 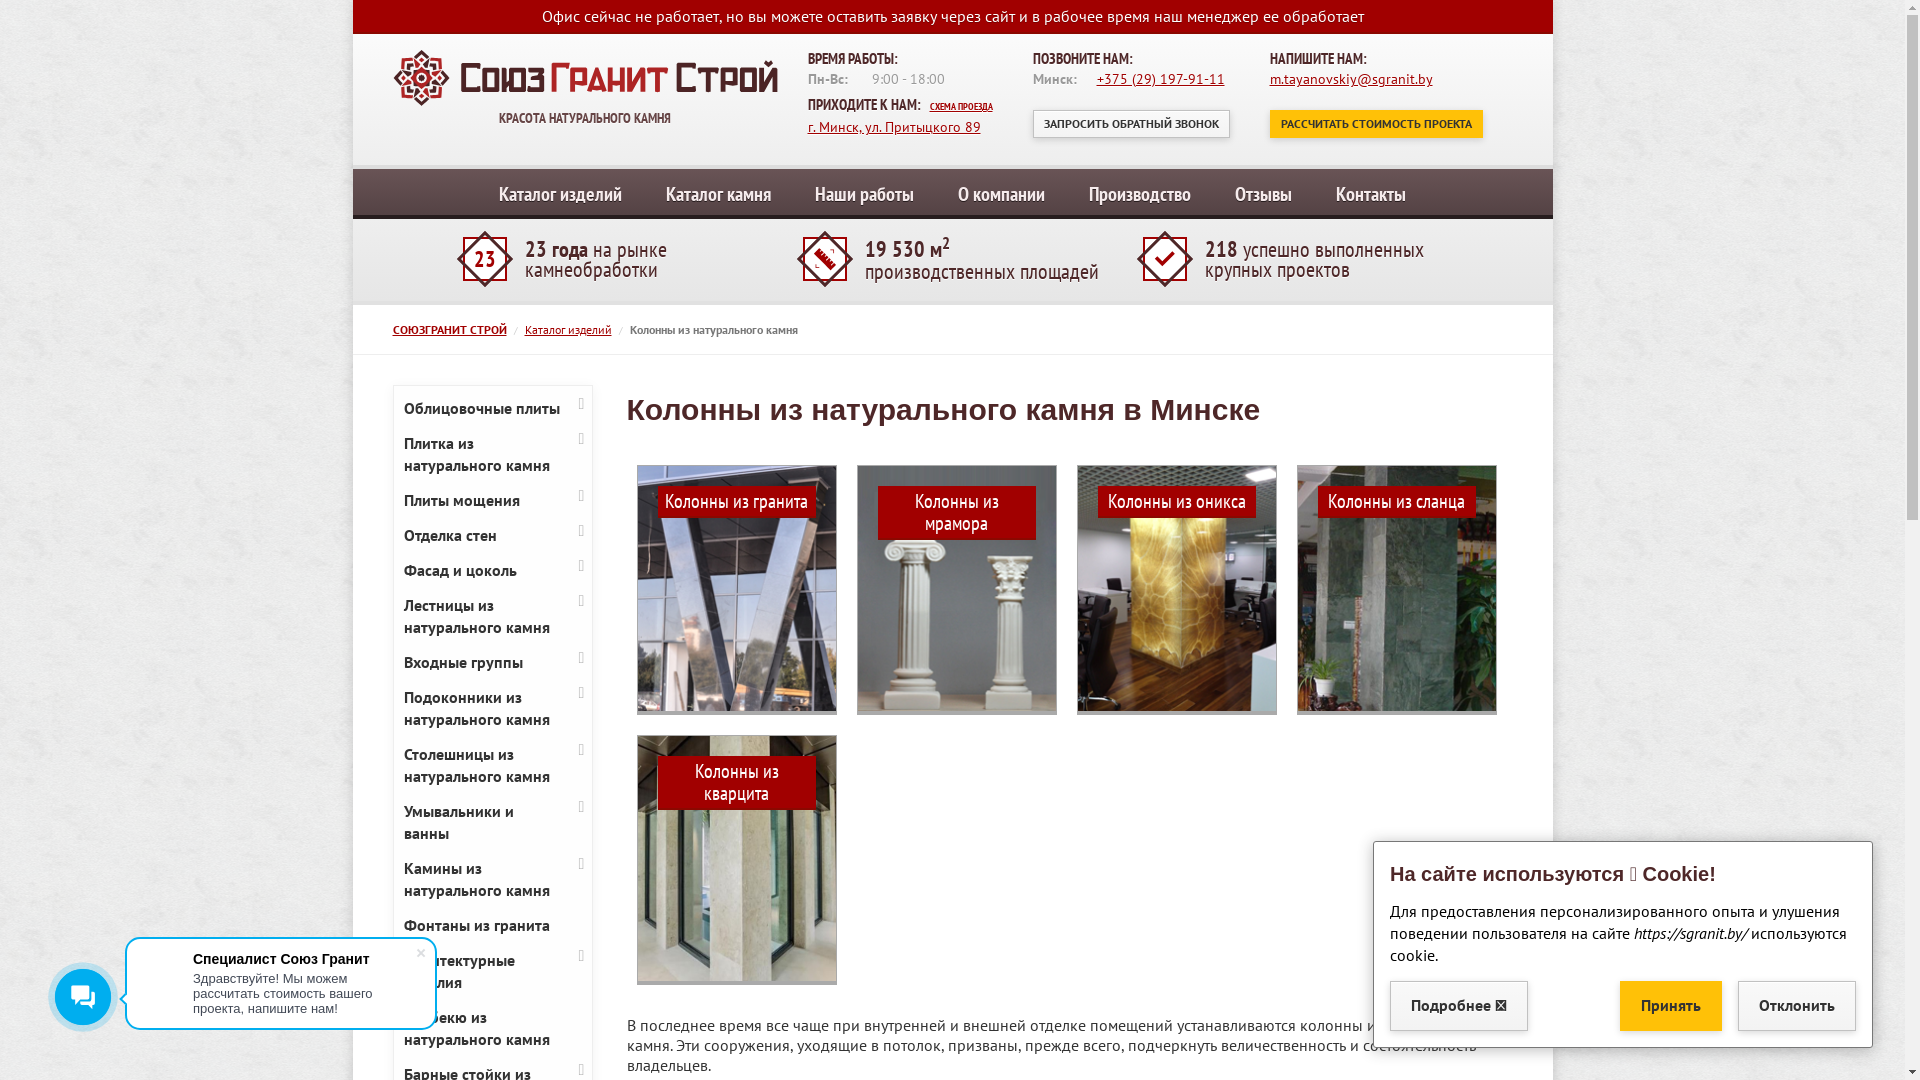 What do you see at coordinates (1352, 79) in the screenshot?
I see `m.tayanovskiy@sgranit.by` at bounding box center [1352, 79].